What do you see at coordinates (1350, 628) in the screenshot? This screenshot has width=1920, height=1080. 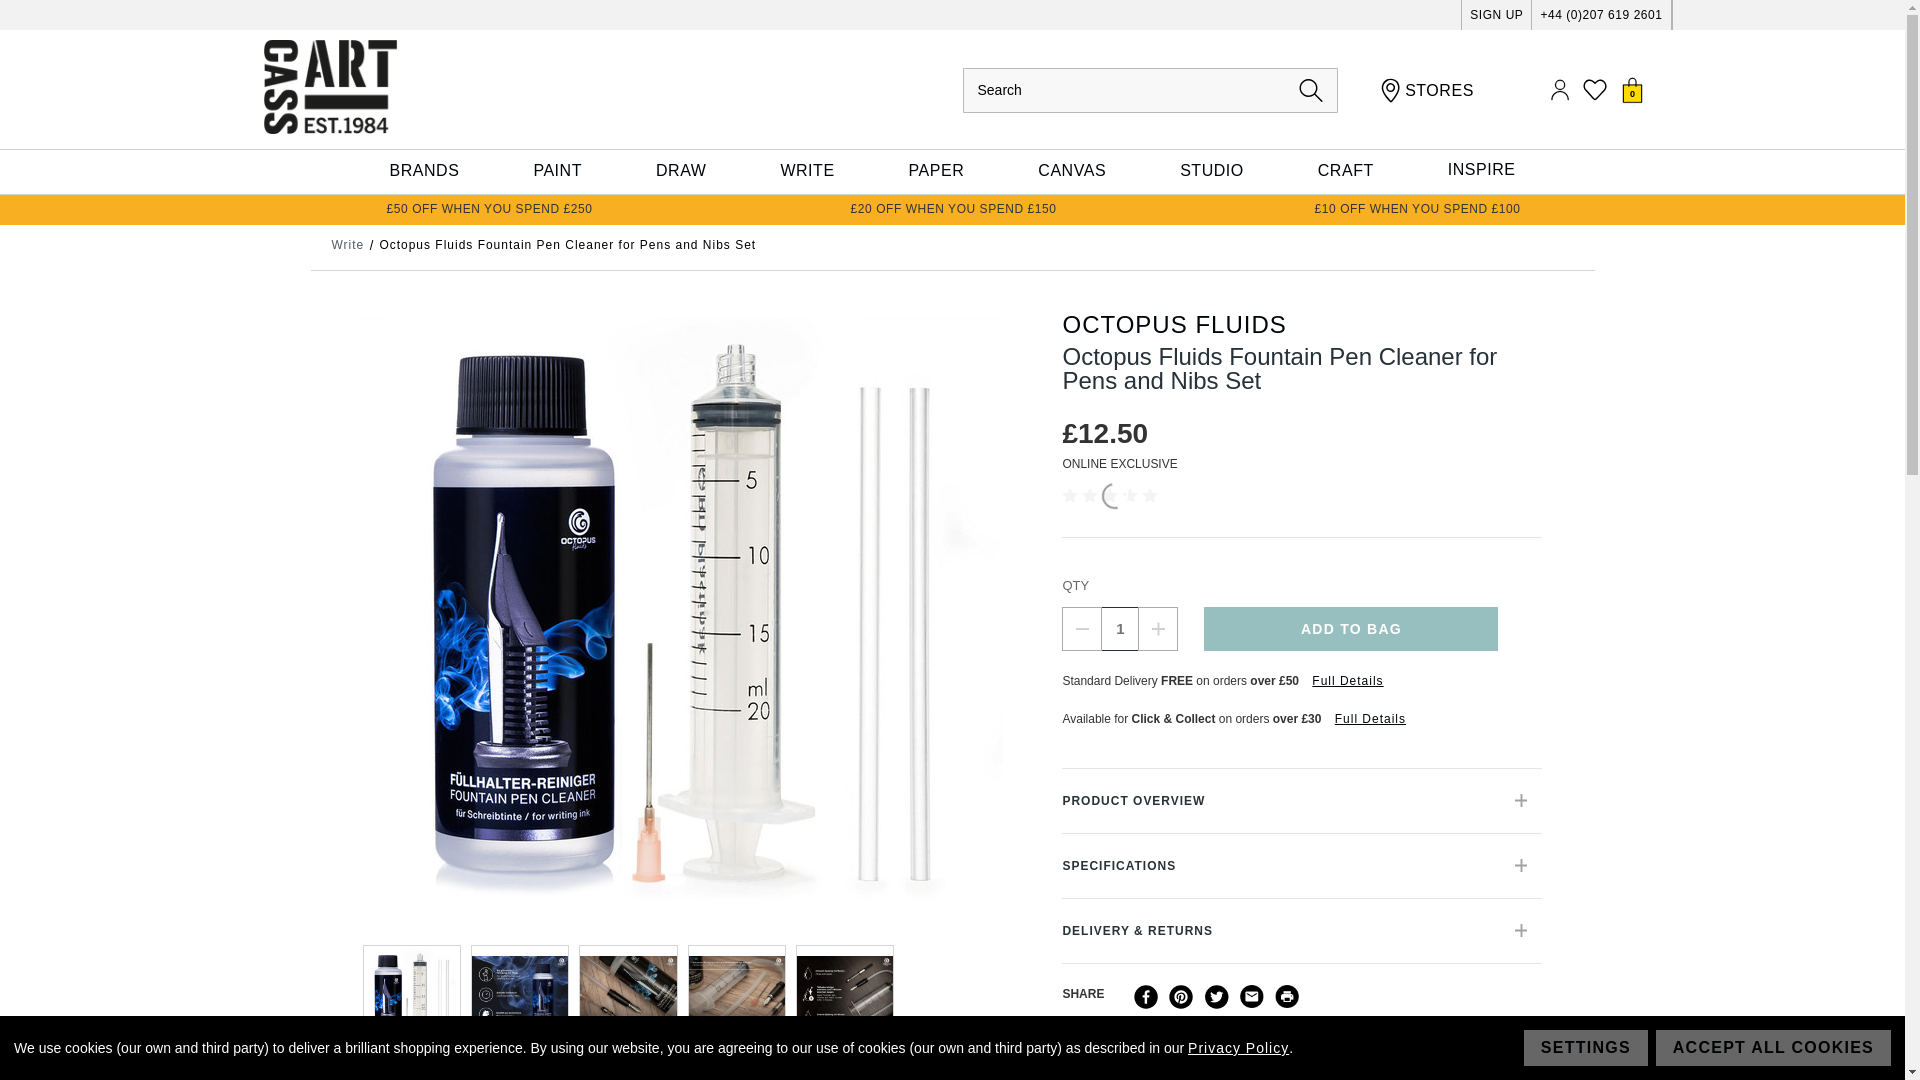 I see `Add to Bag` at bounding box center [1350, 628].